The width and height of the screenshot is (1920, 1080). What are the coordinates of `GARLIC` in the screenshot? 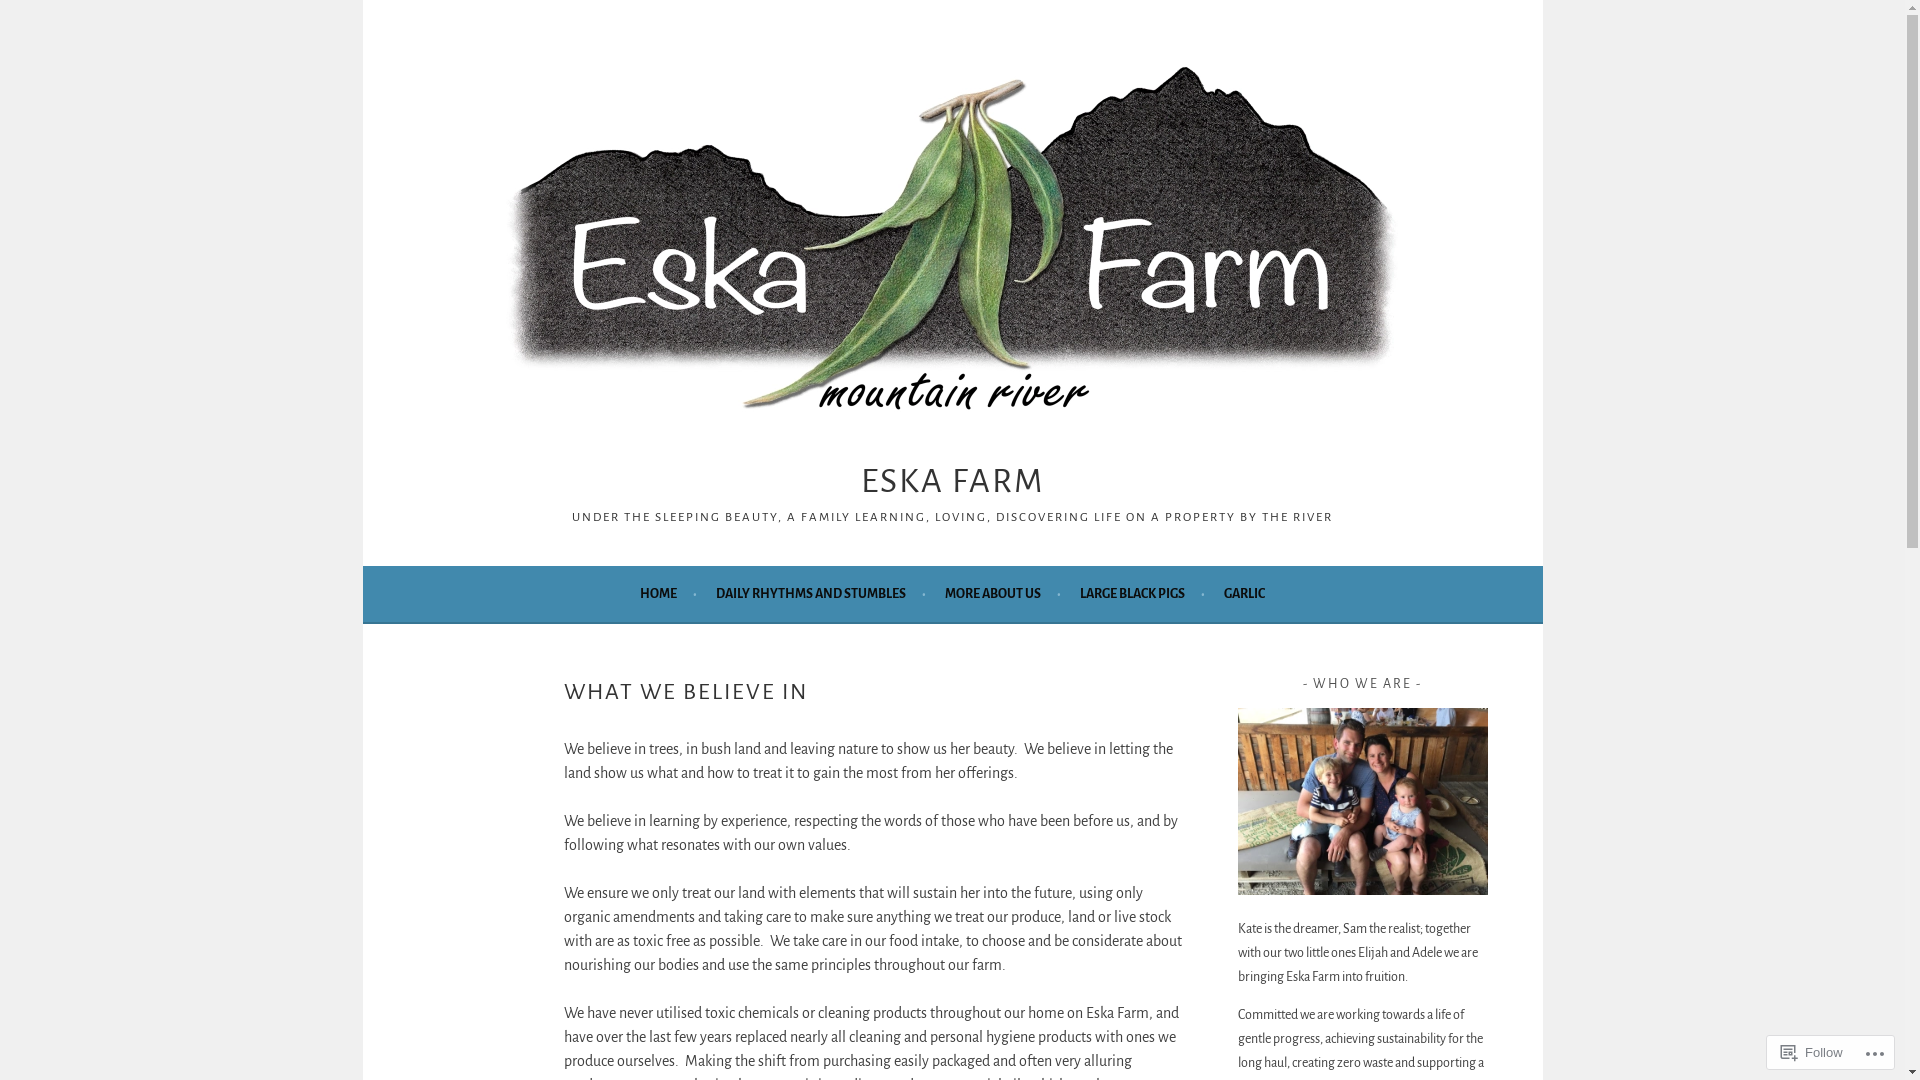 It's located at (1244, 594).